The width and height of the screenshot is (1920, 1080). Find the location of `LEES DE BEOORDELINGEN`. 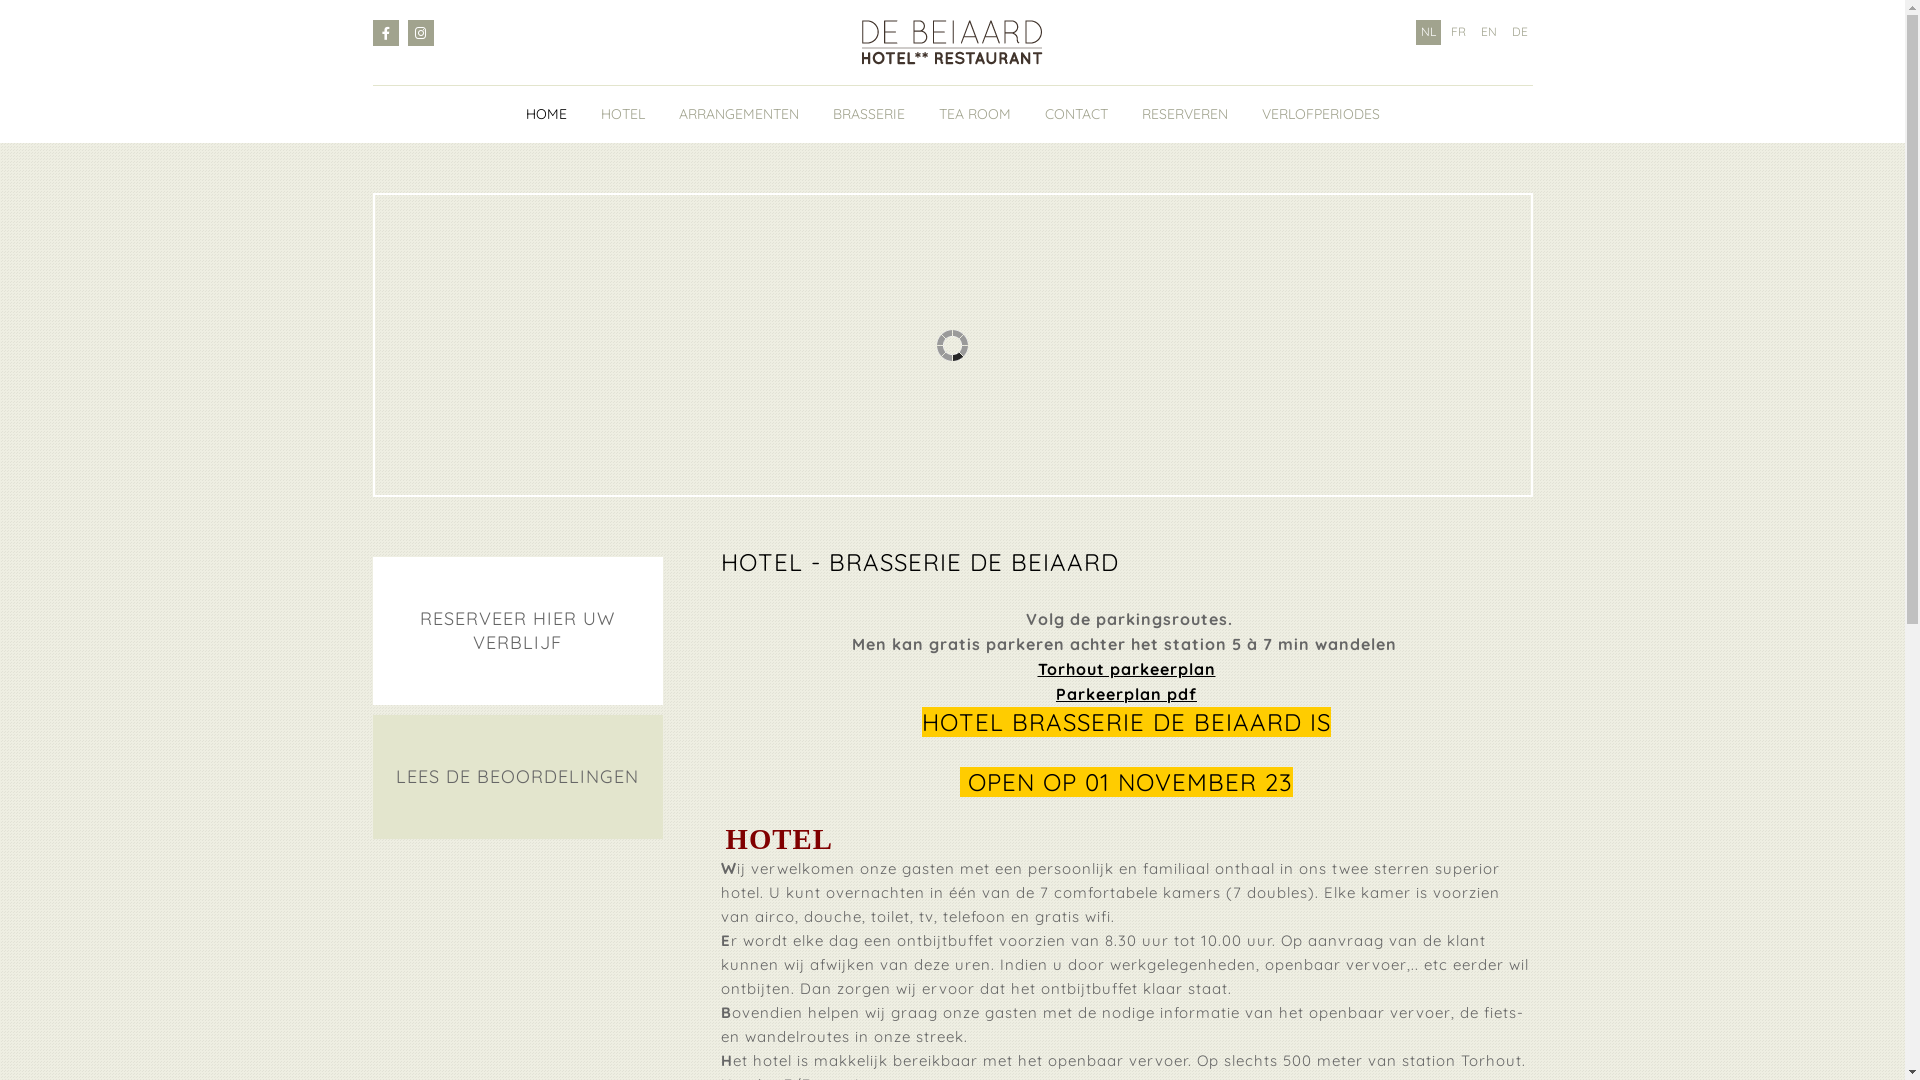

LEES DE BEOORDELINGEN is located at coordinates (517, 777).